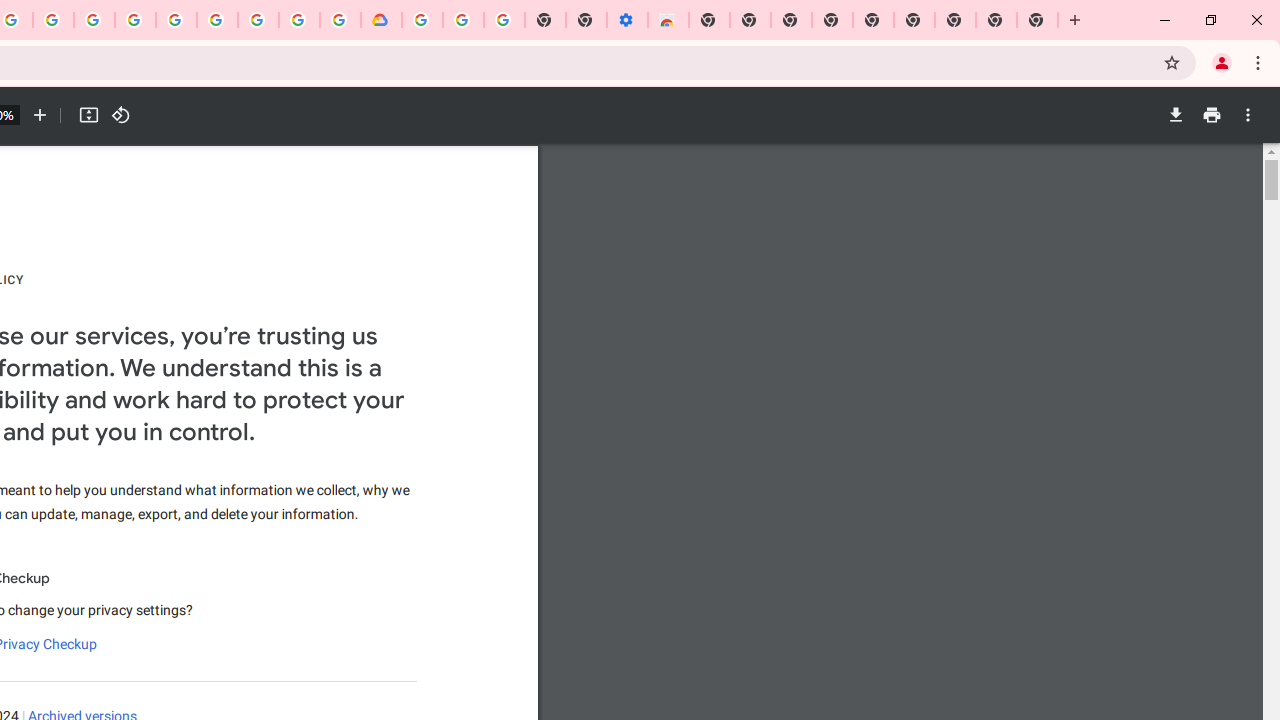 The image size is (1280, 720). Describe the element at coordinates (1175, 115) in the screenshot. I see `Download` at that location.